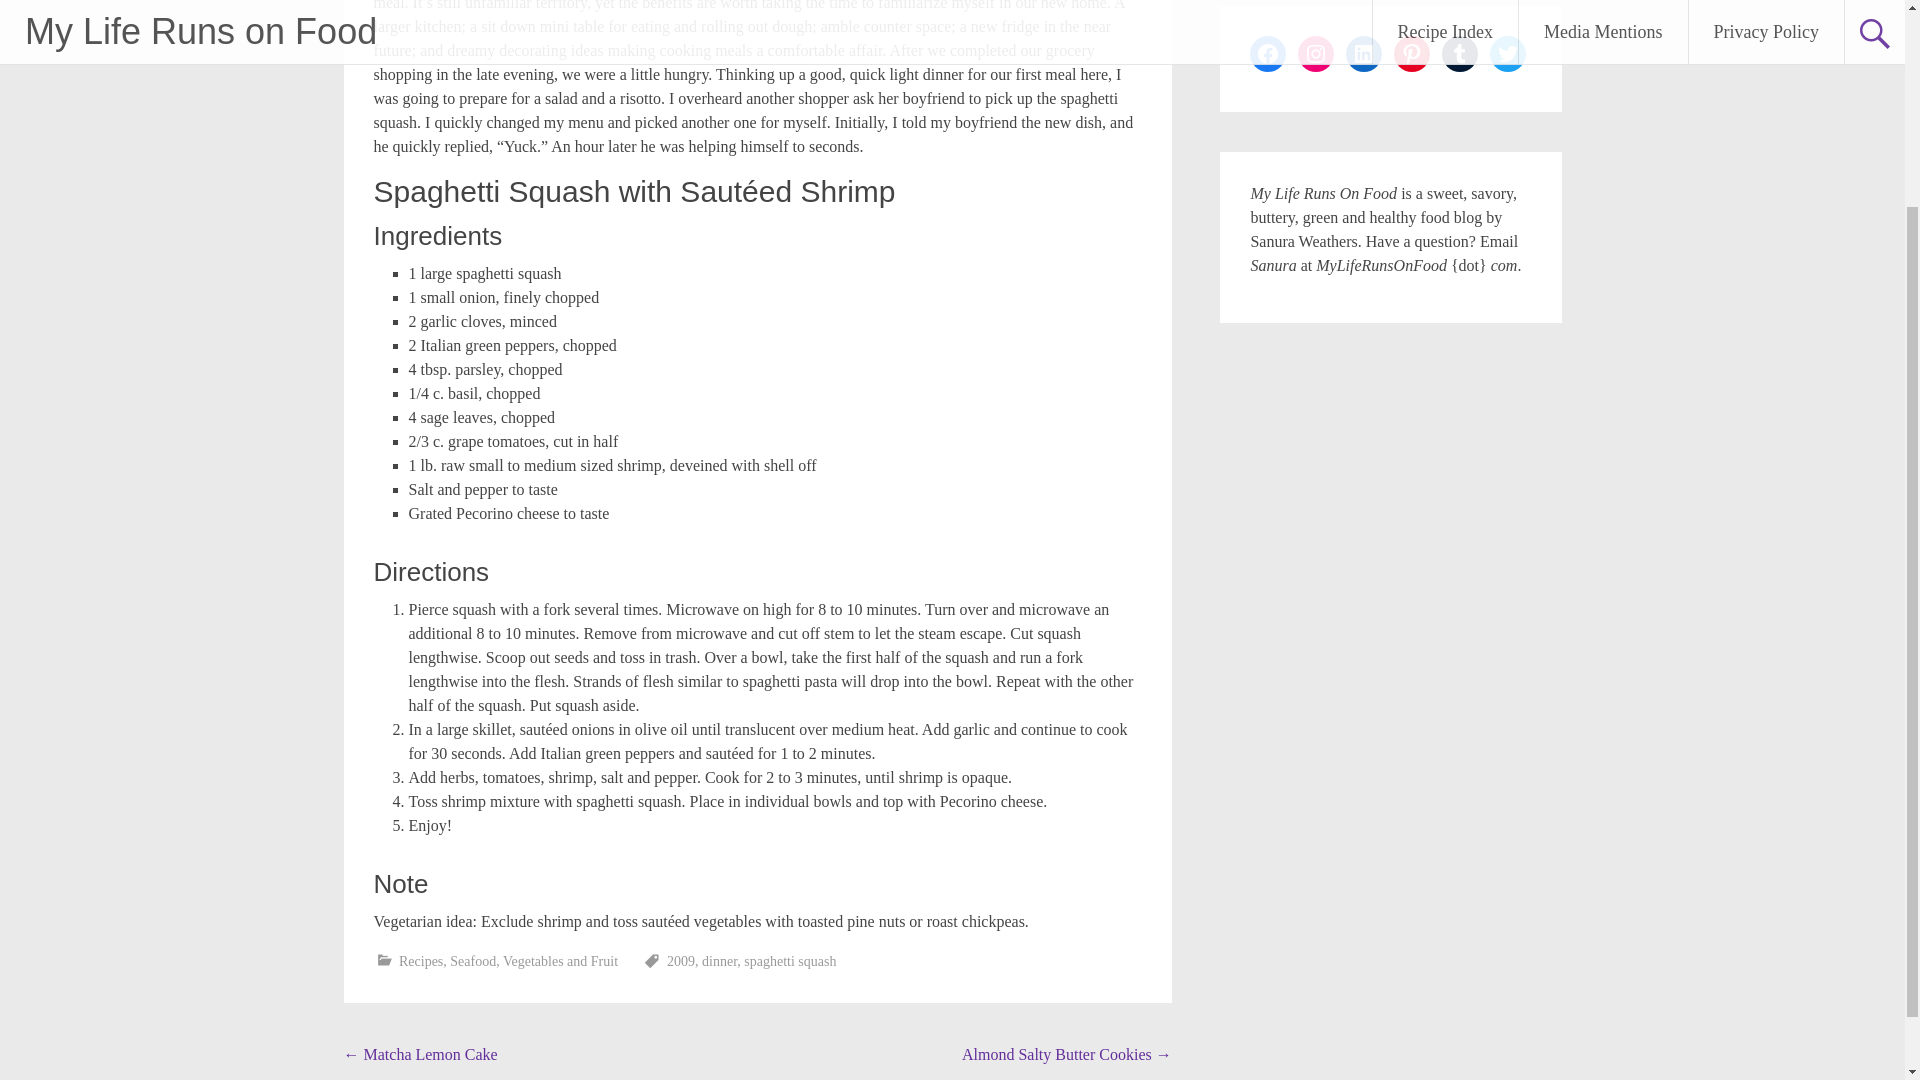 Image resolution: width=1920 pixels, height=1080 pixels. What do you see at coordinates (1316, 54) in the screenshot?
I see `Instagram` at bounding box center [1316, 54].